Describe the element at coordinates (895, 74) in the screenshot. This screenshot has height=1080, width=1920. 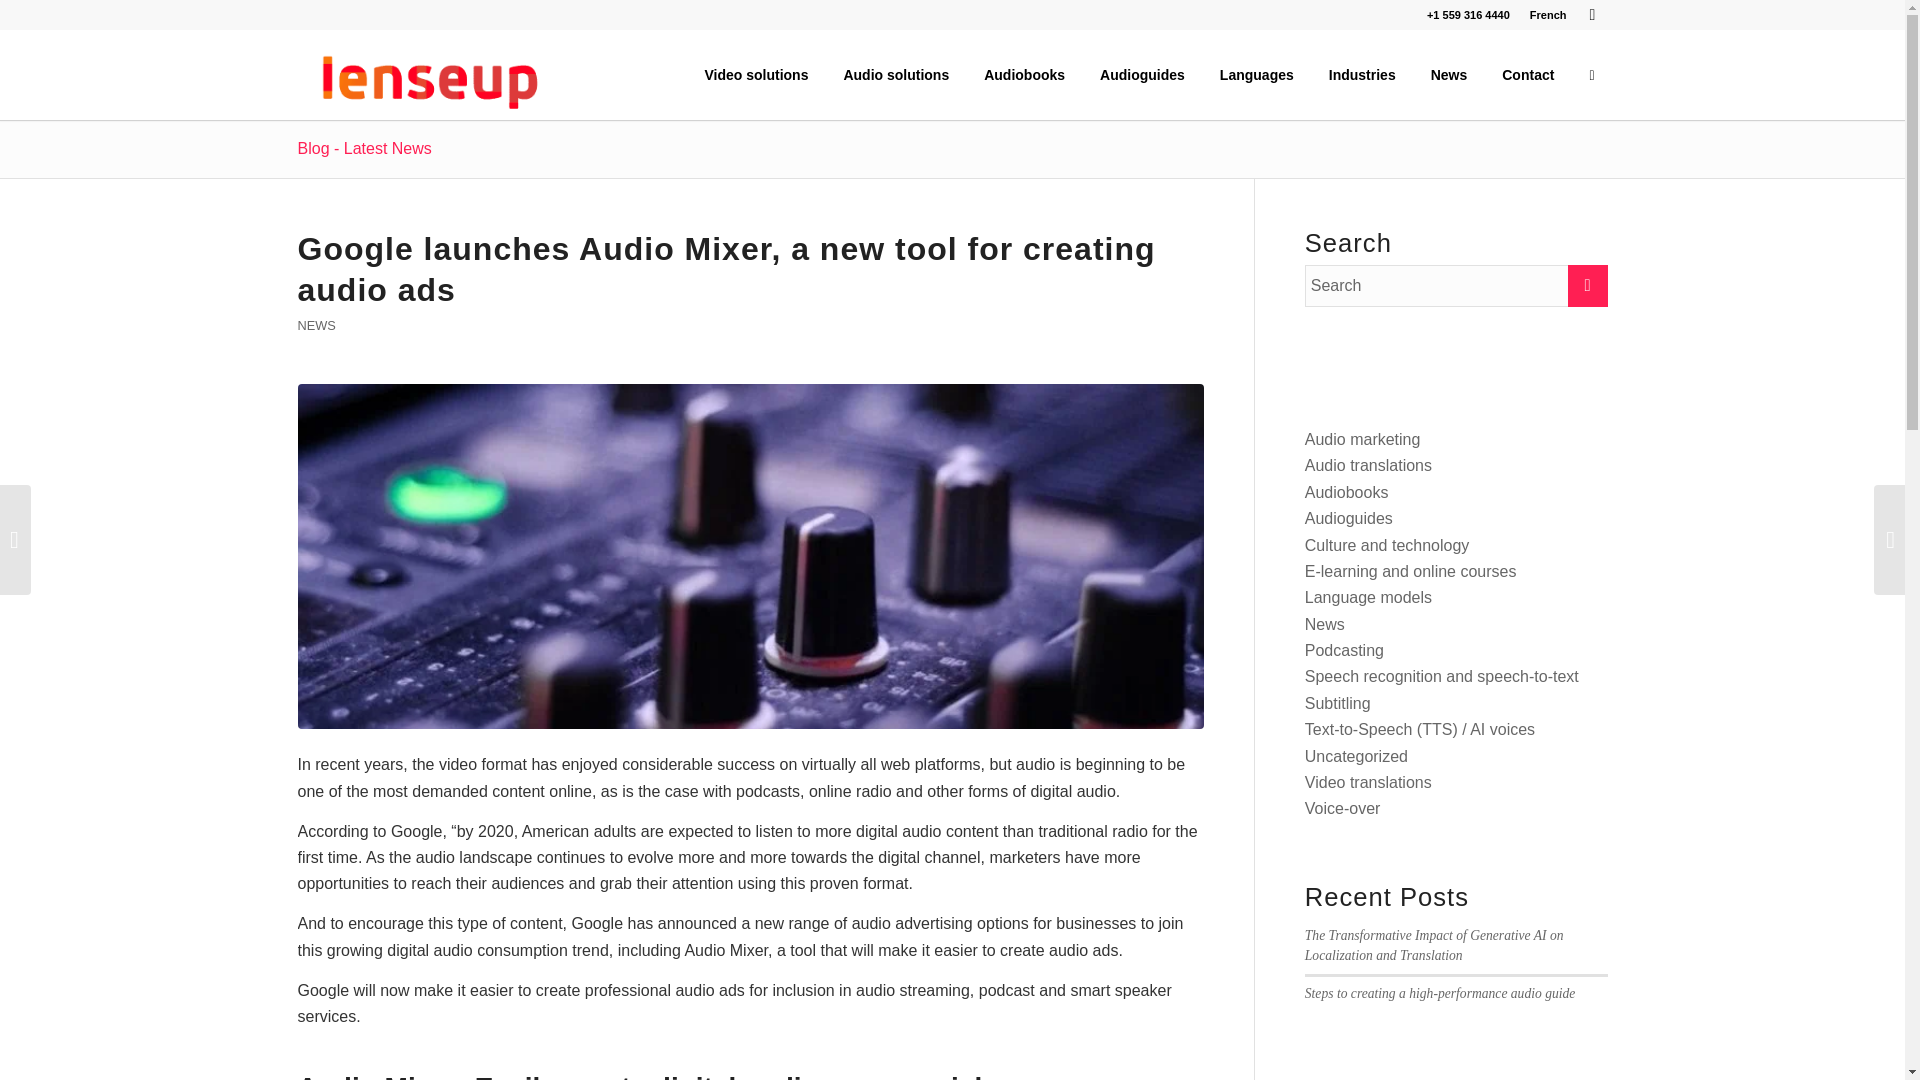
I see `Audio solutions` at that location.